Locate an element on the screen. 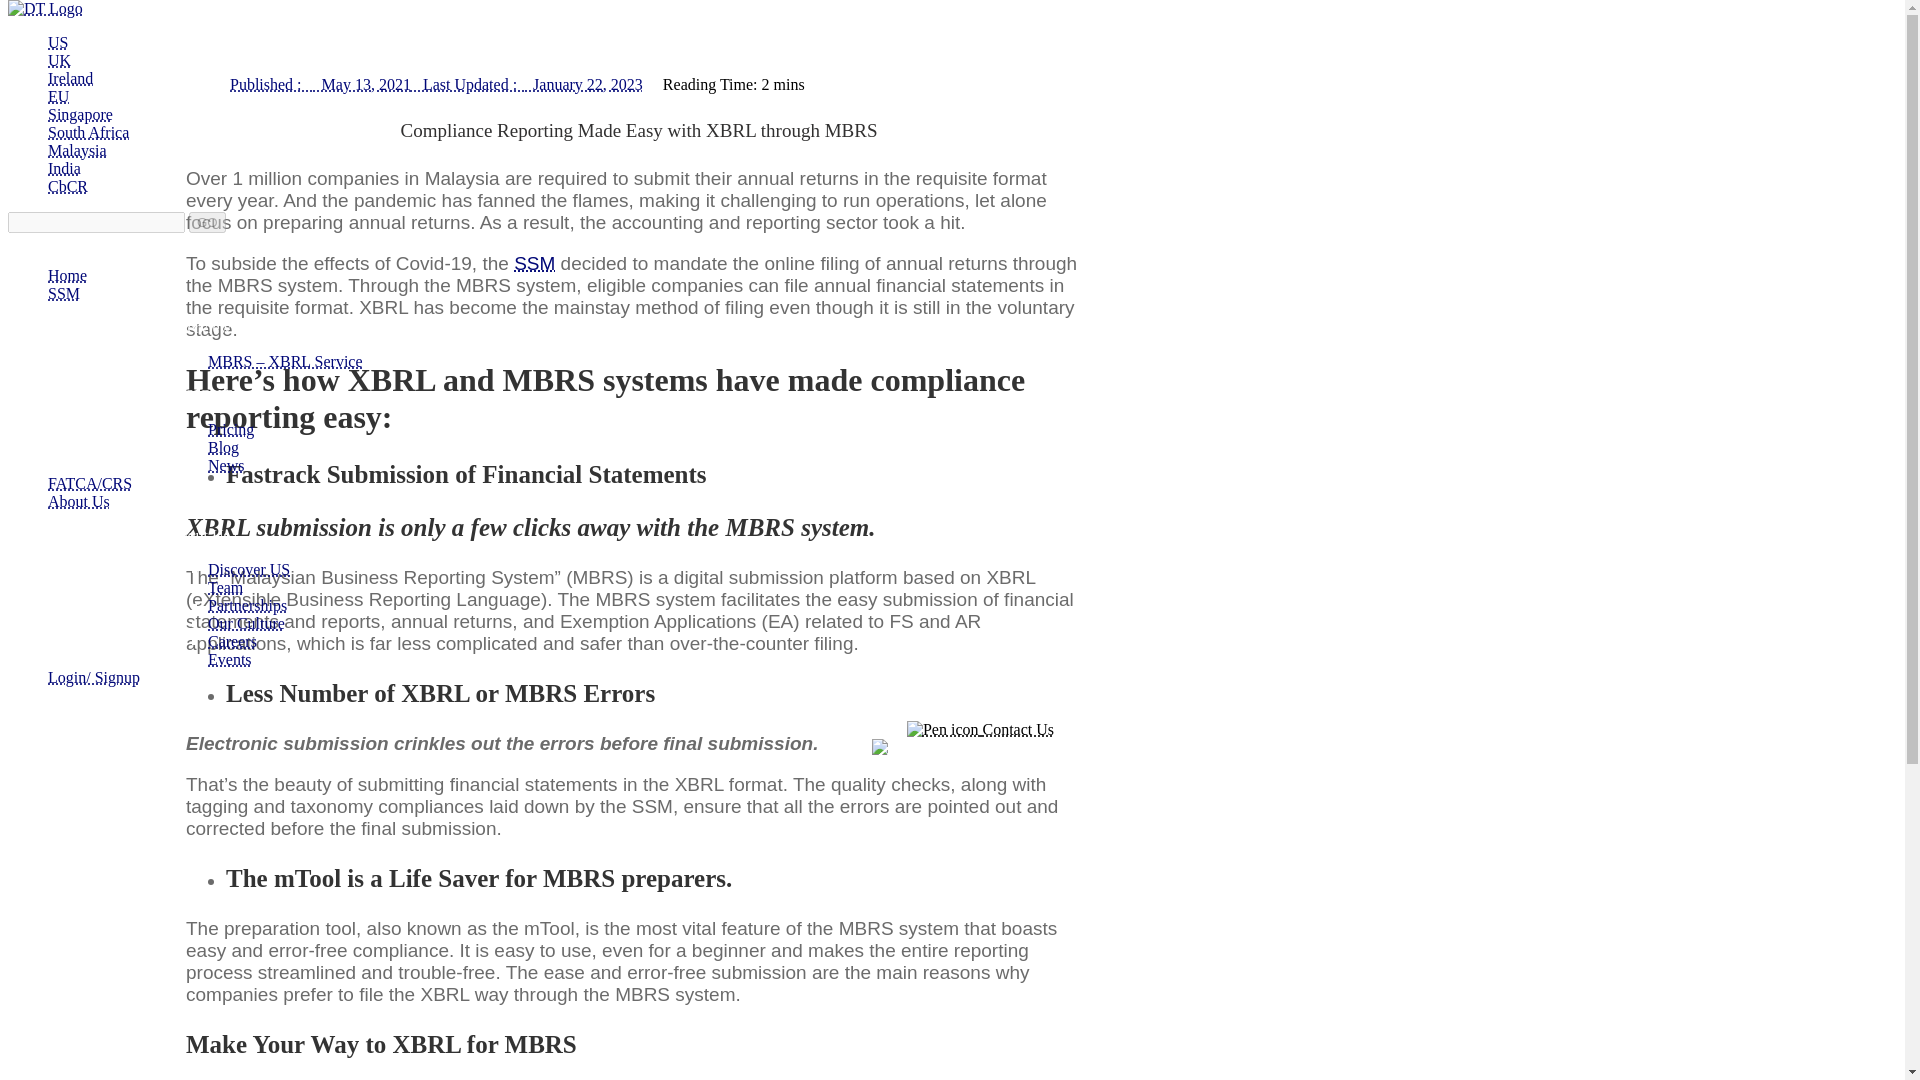  Contact Us is located at coordinates (980, 729).